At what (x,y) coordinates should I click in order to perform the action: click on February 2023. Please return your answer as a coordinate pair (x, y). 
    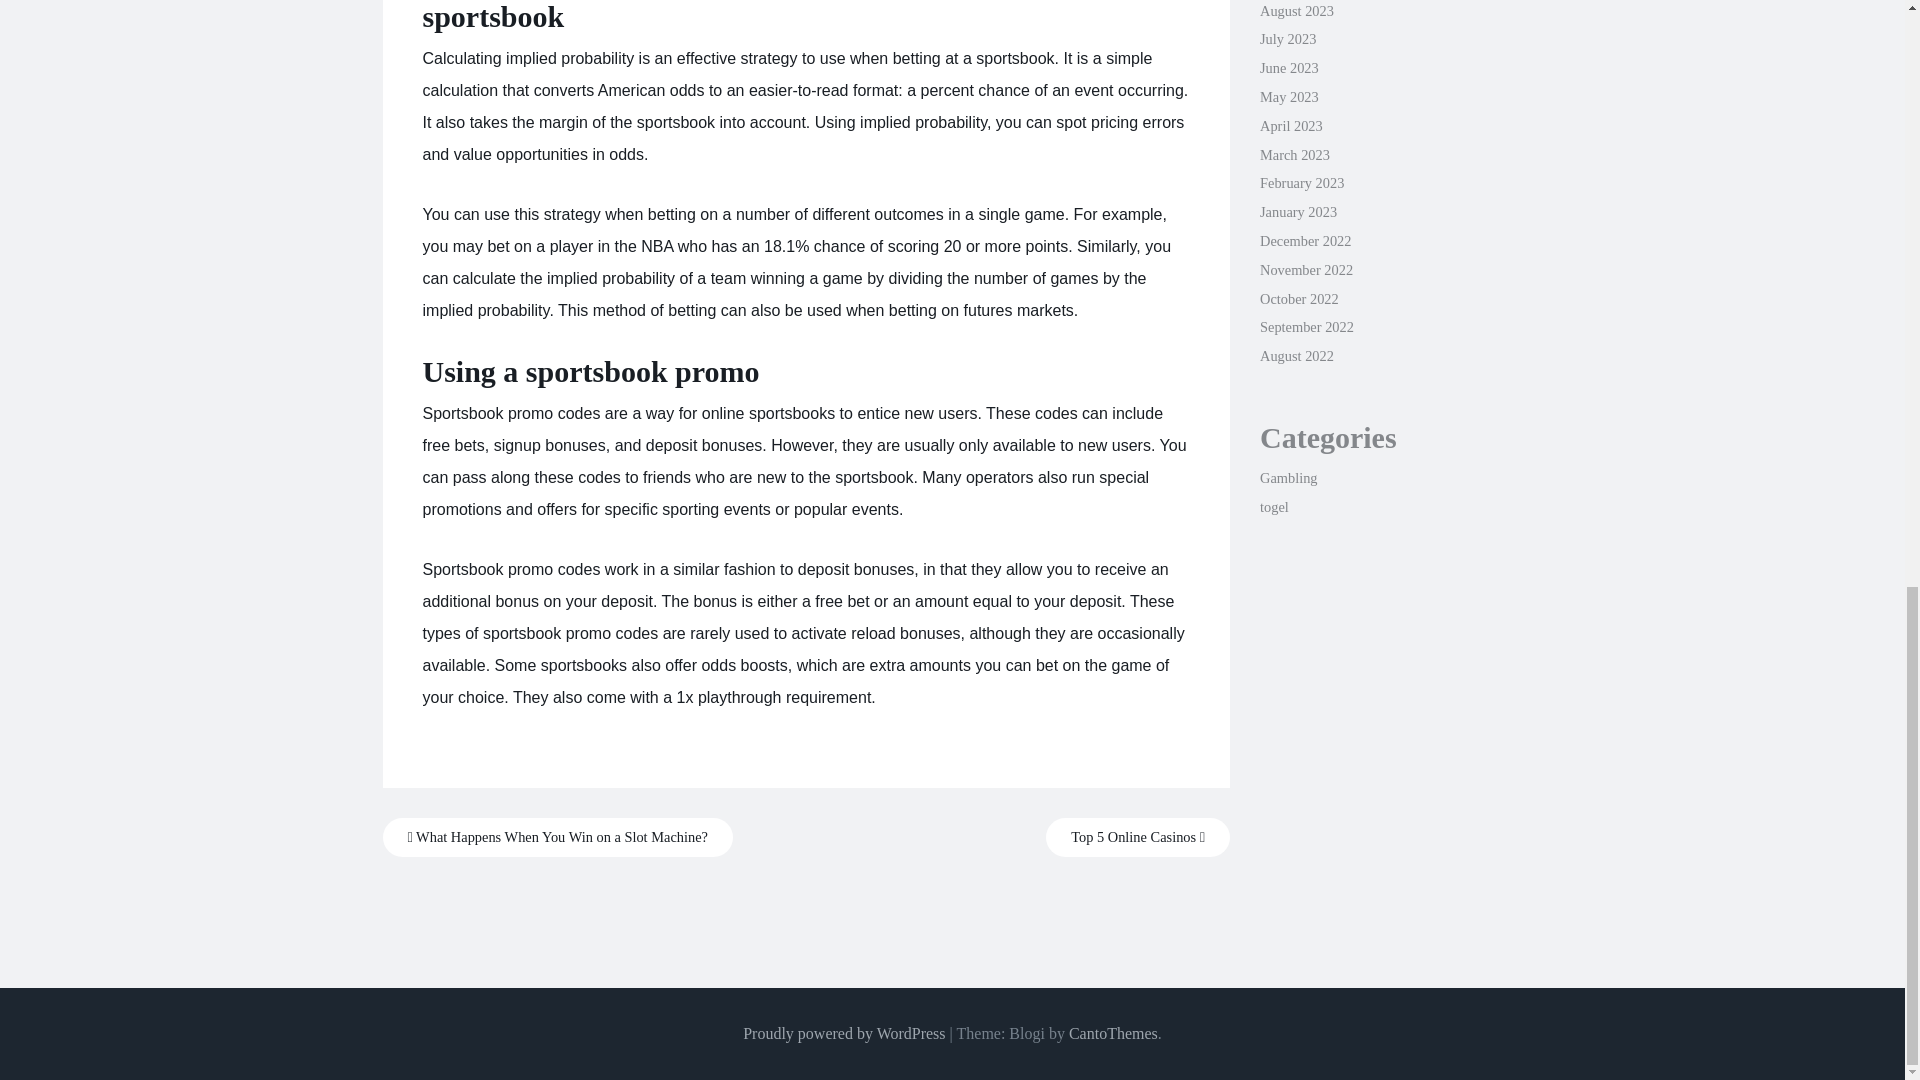
    Looking at the image, I should click on (1302, 182).